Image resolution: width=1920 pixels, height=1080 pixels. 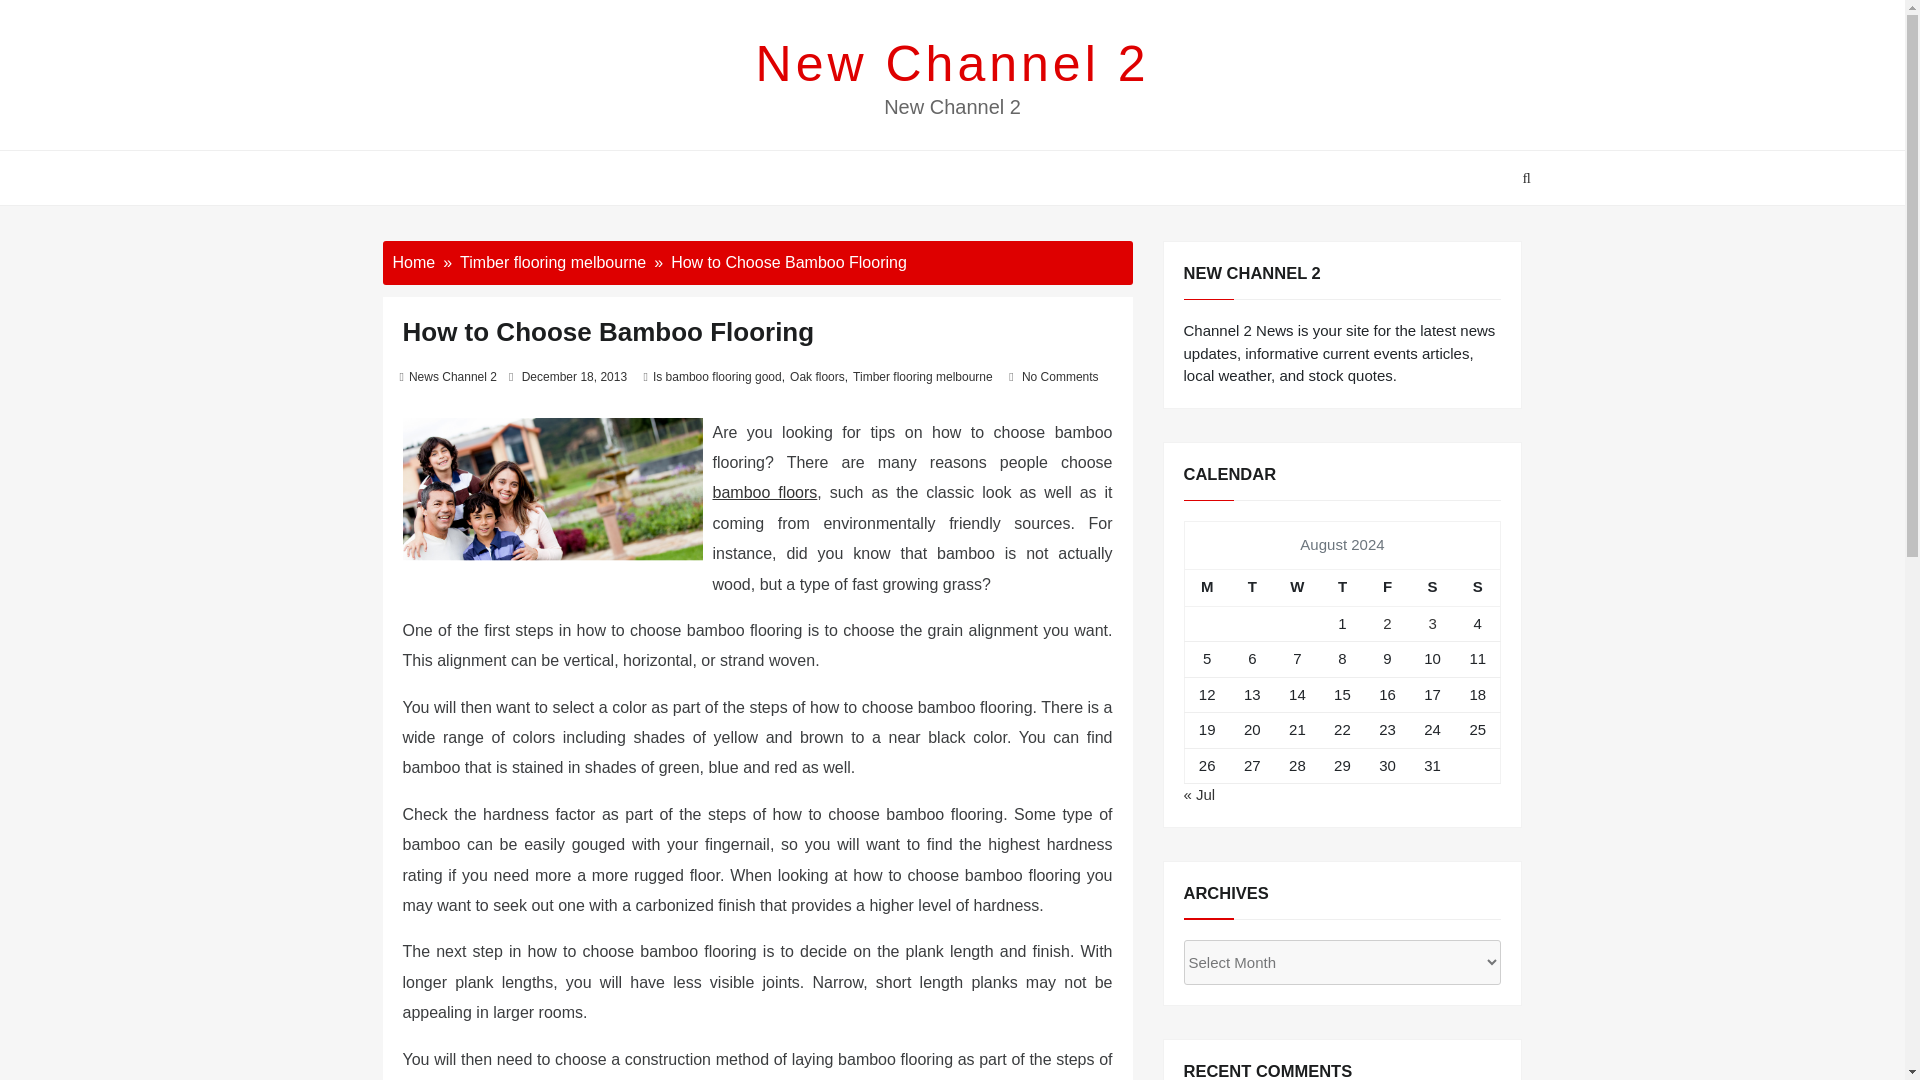 I want to click on Wednesday, so click(x=1297, y=587).